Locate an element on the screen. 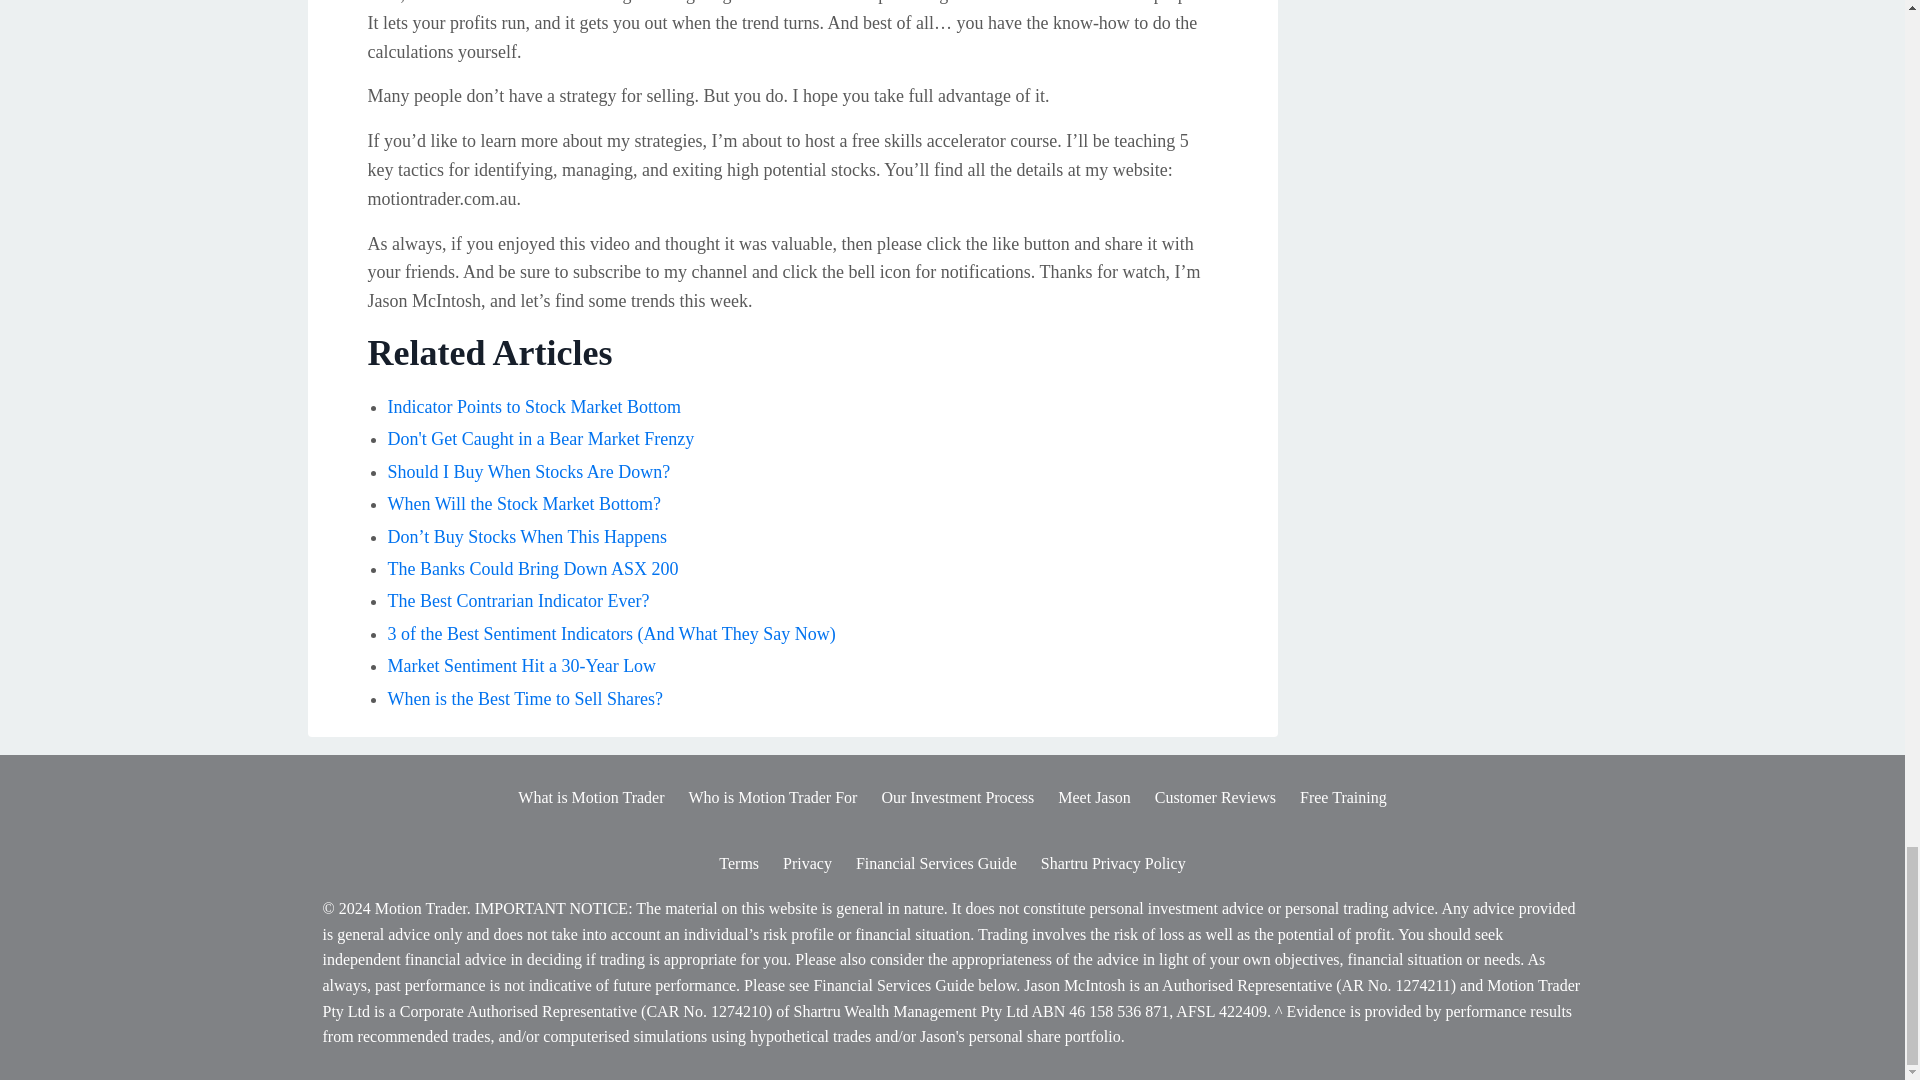 This screenshot has width=1920, height=1080. Should I Buy When Stocks Are Down? is located at coordinates (528, 472).